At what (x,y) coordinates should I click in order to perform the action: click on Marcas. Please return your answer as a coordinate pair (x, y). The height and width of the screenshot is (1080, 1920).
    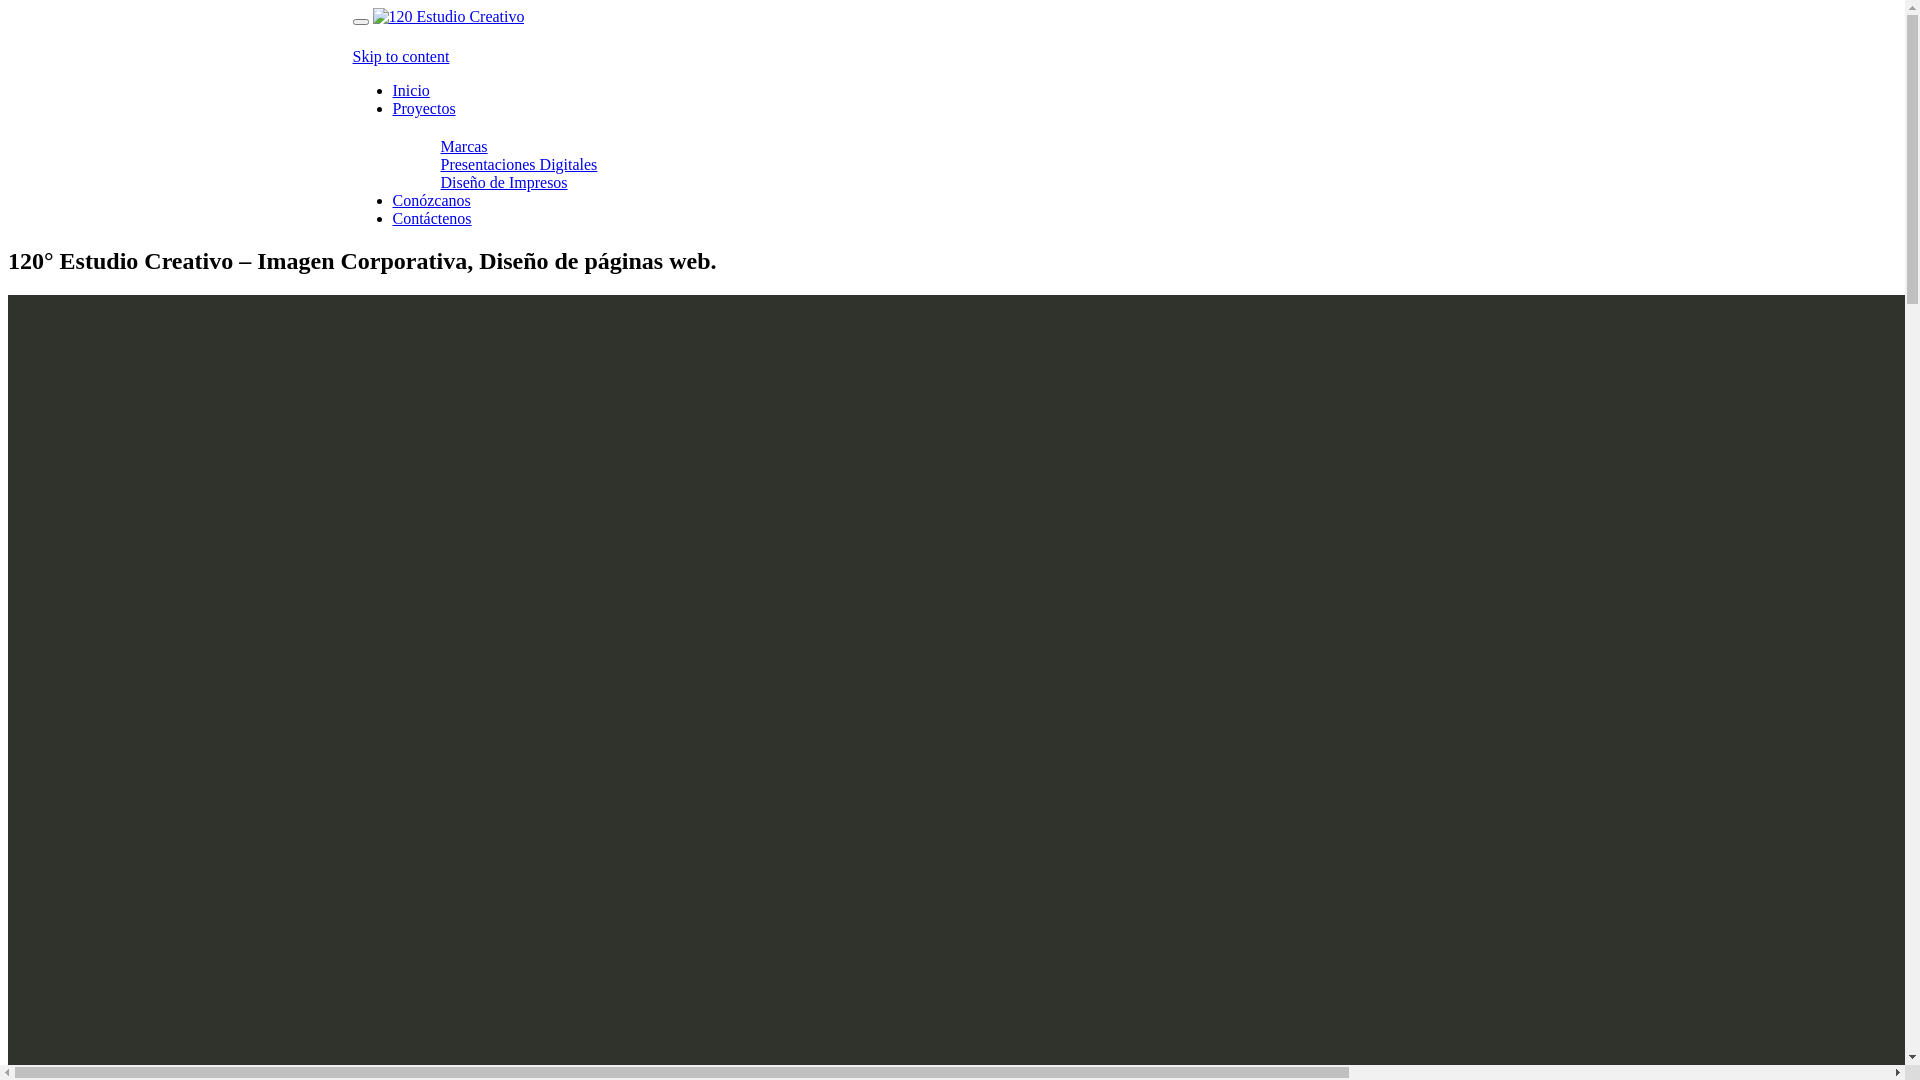
    Looking at the image, I should click on (464, 146).